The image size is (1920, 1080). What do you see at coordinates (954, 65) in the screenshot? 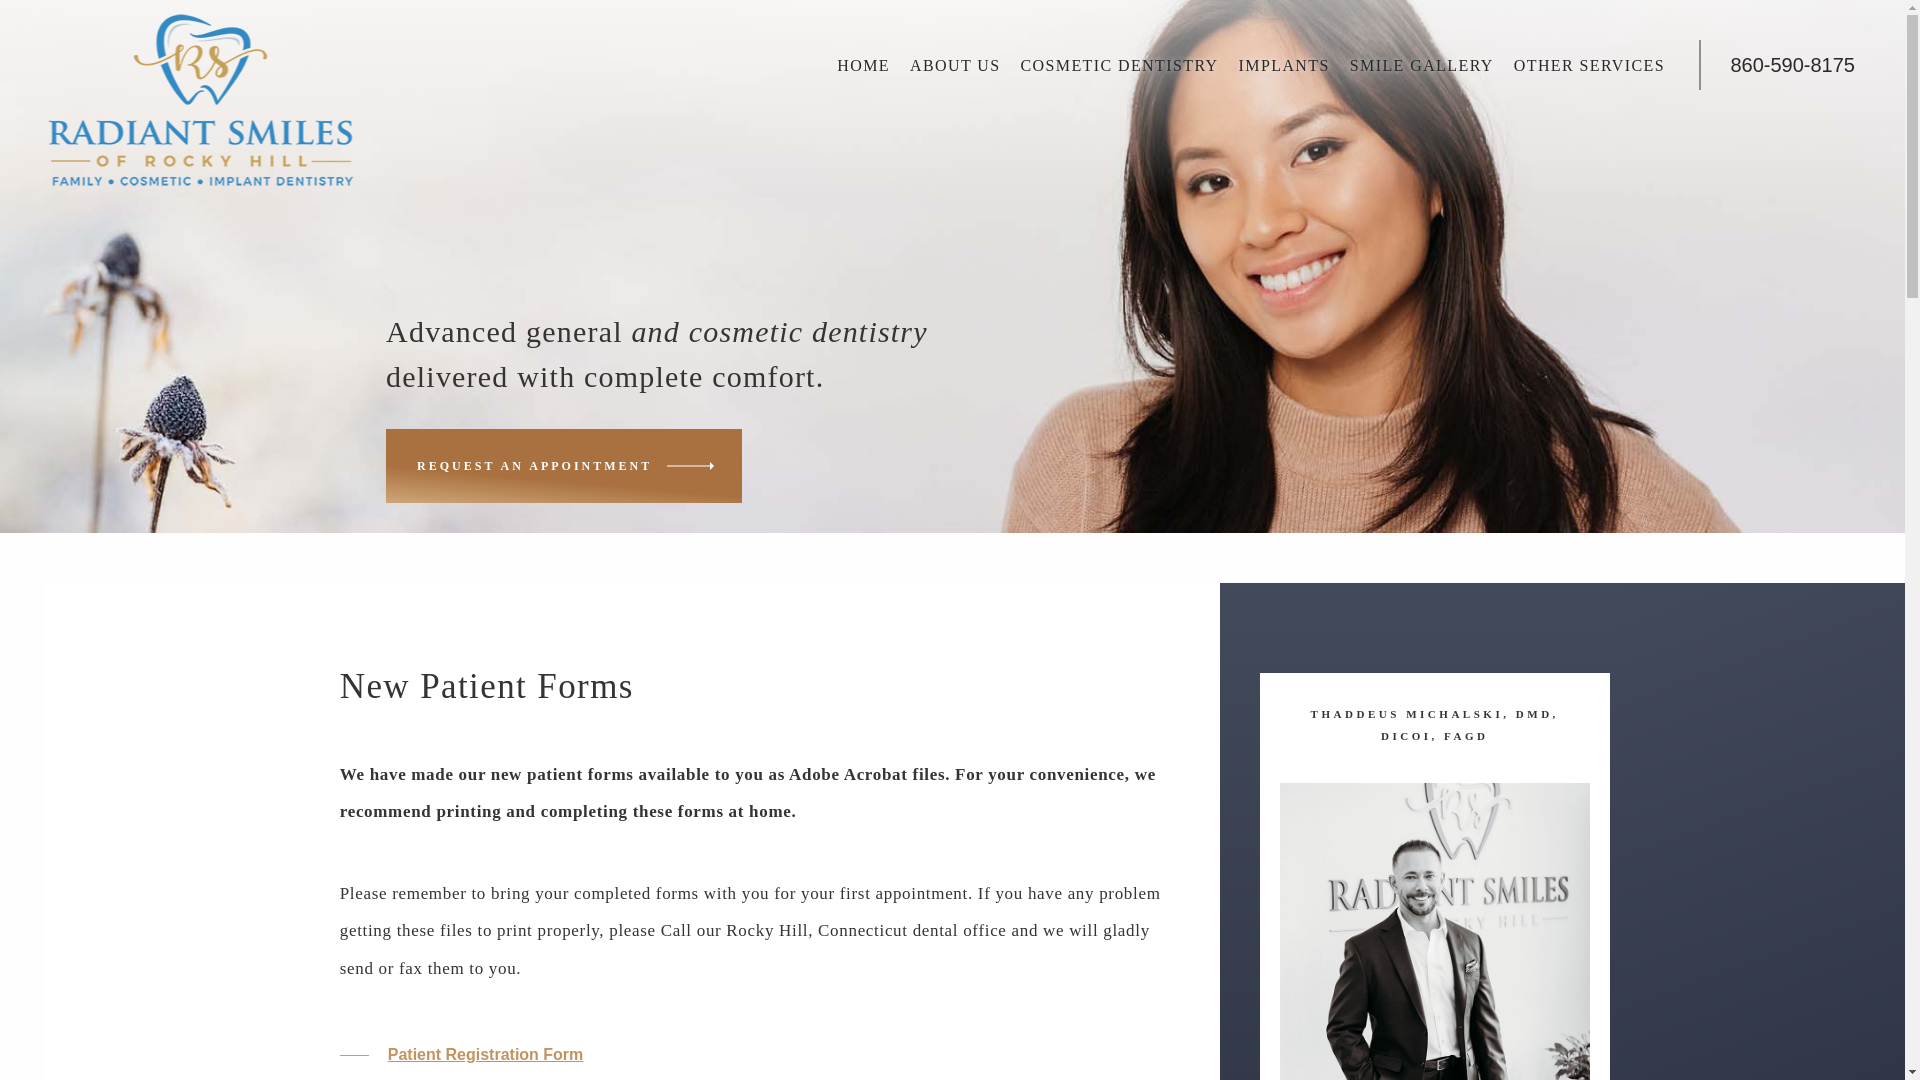
I see `ABOUT US` at bounding box center [954, 65].